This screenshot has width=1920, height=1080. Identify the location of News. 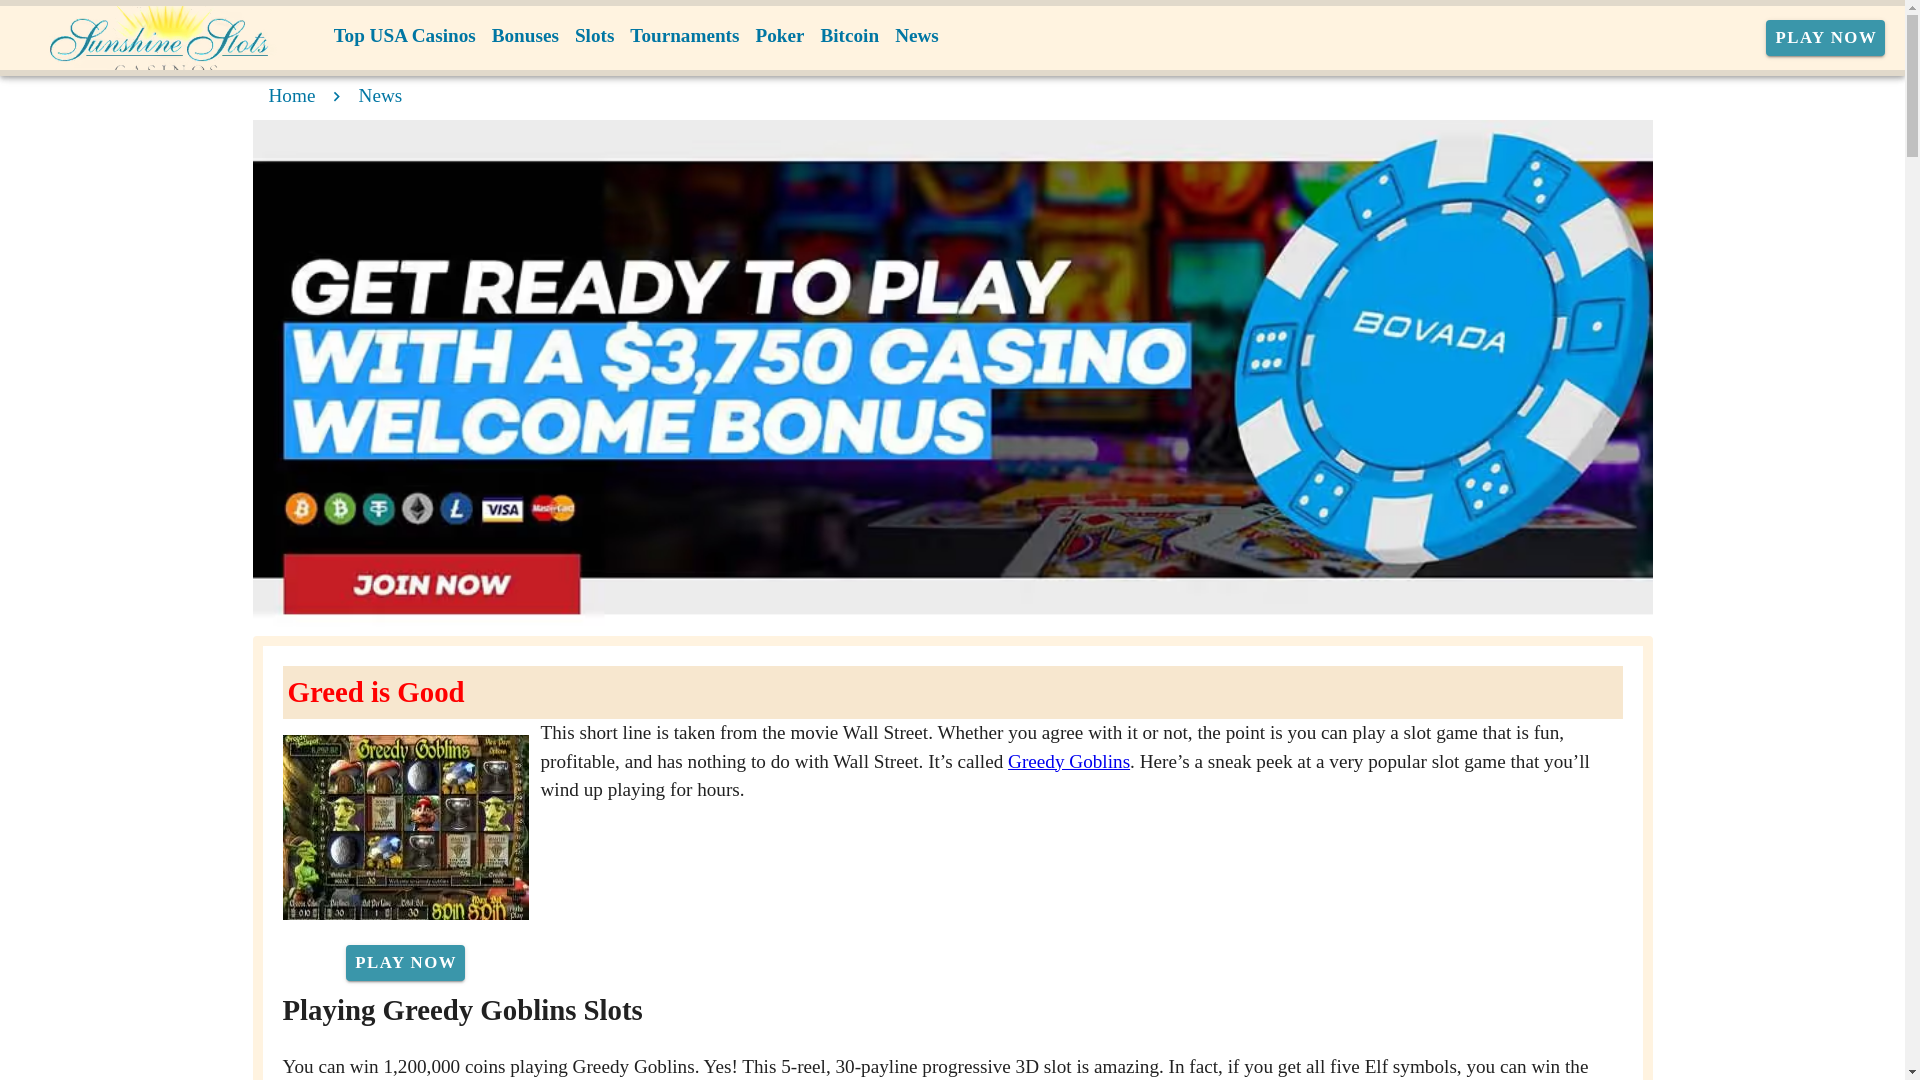
(381, 95).